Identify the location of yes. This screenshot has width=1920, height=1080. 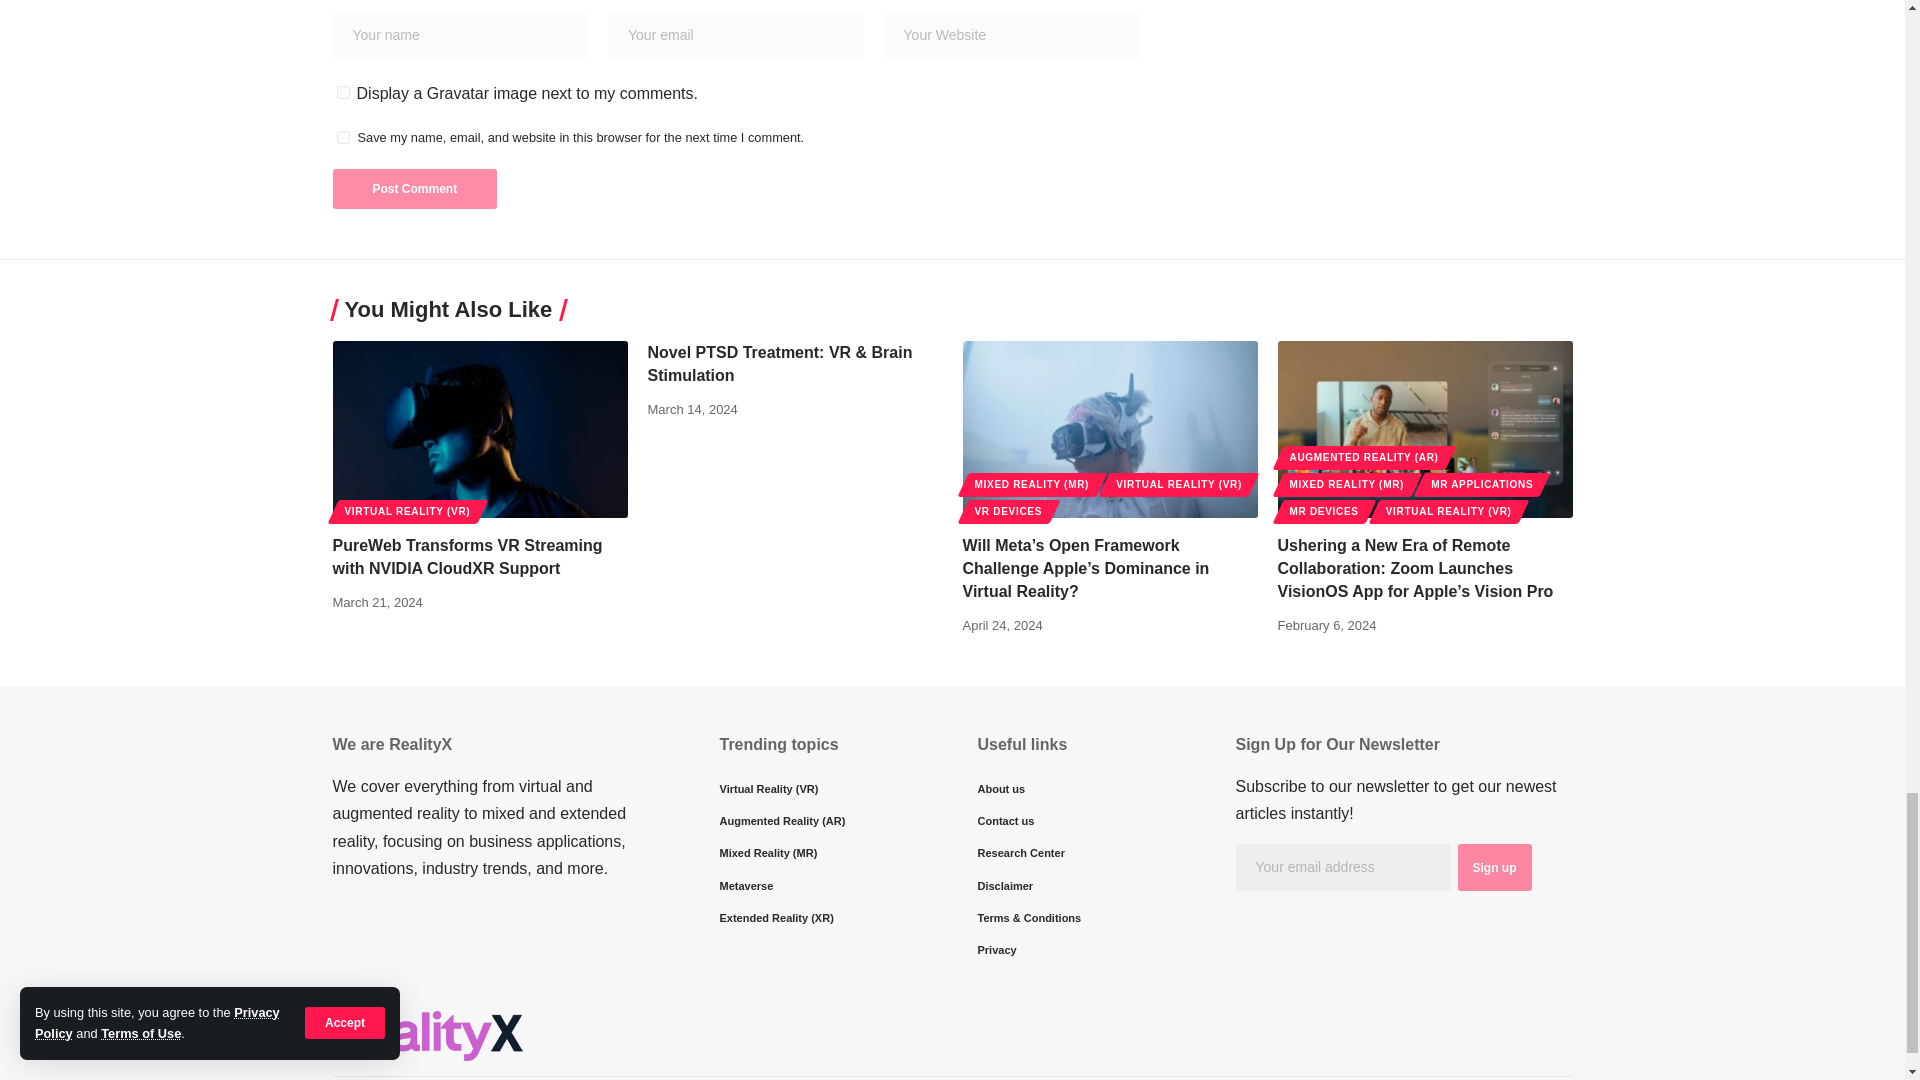
(342, 136).